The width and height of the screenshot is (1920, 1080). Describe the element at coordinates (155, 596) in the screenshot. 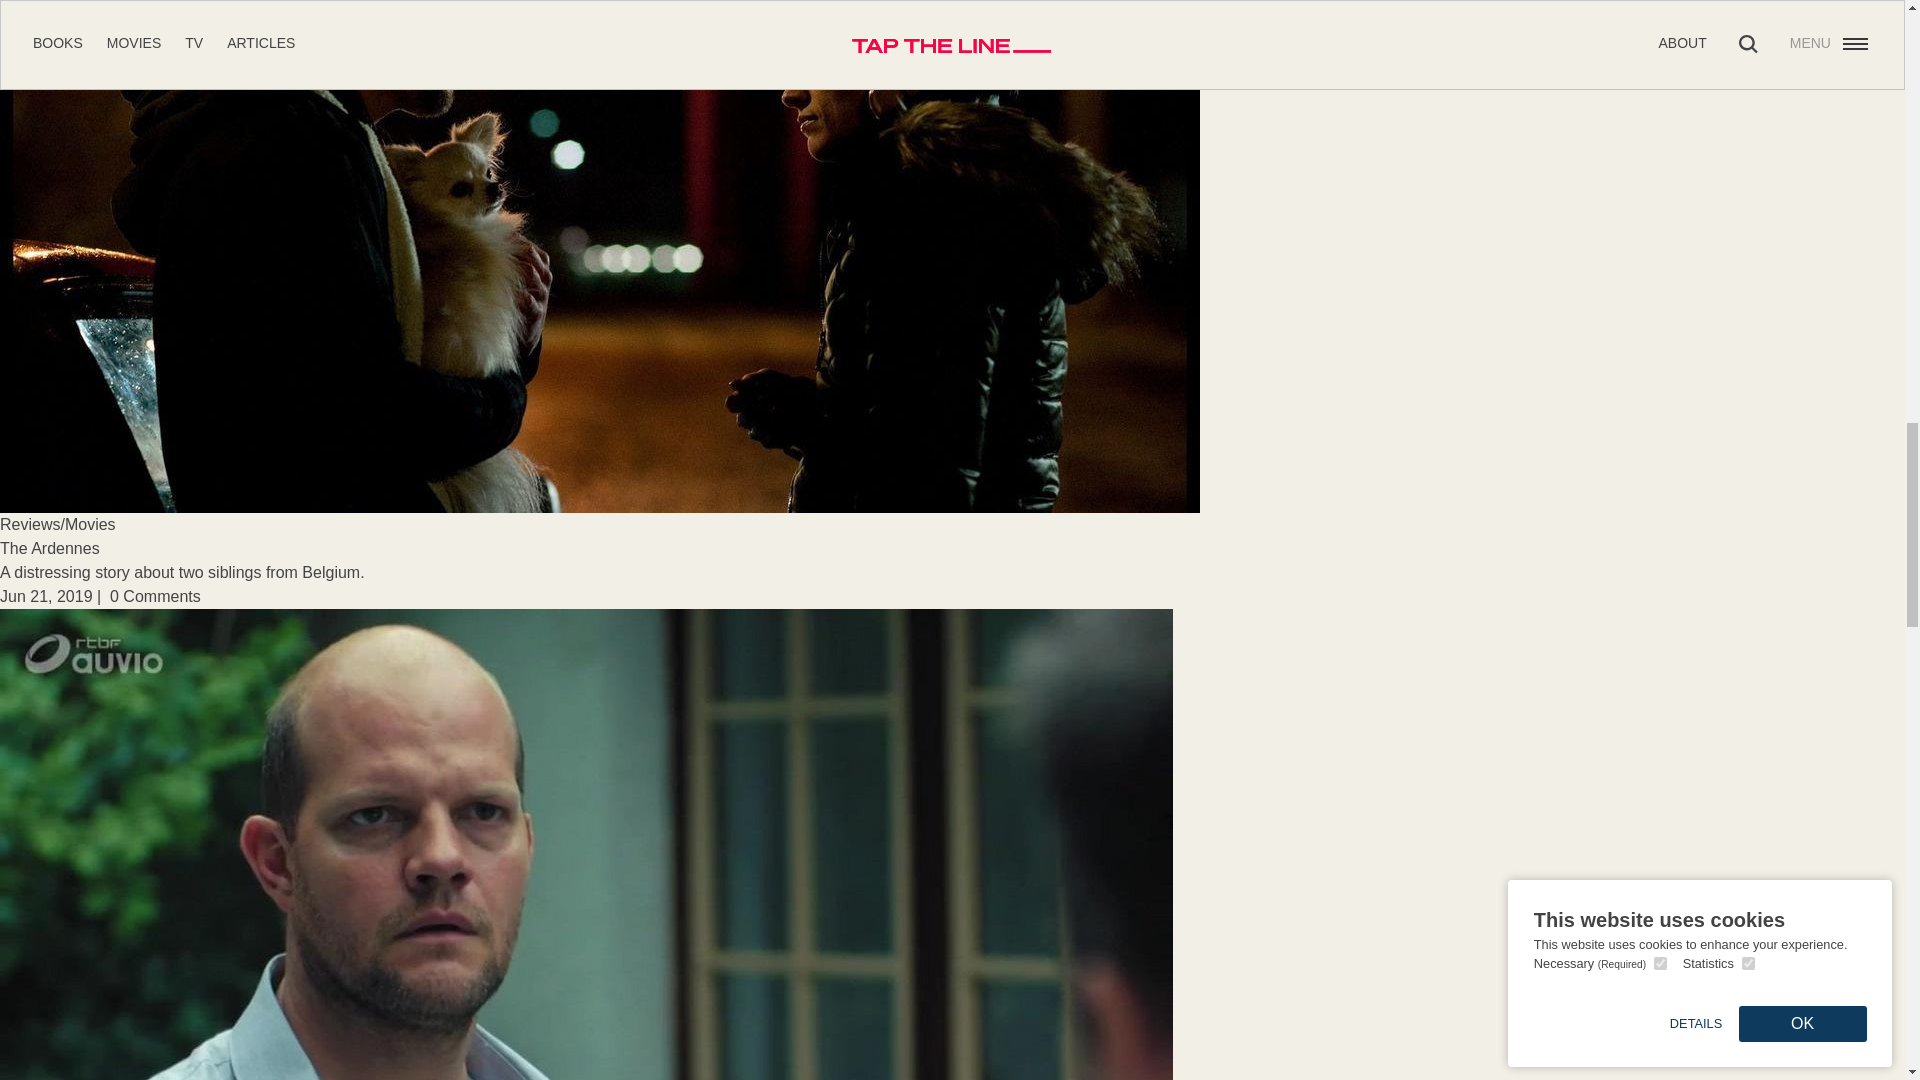

I see `0 Comments` at that location.